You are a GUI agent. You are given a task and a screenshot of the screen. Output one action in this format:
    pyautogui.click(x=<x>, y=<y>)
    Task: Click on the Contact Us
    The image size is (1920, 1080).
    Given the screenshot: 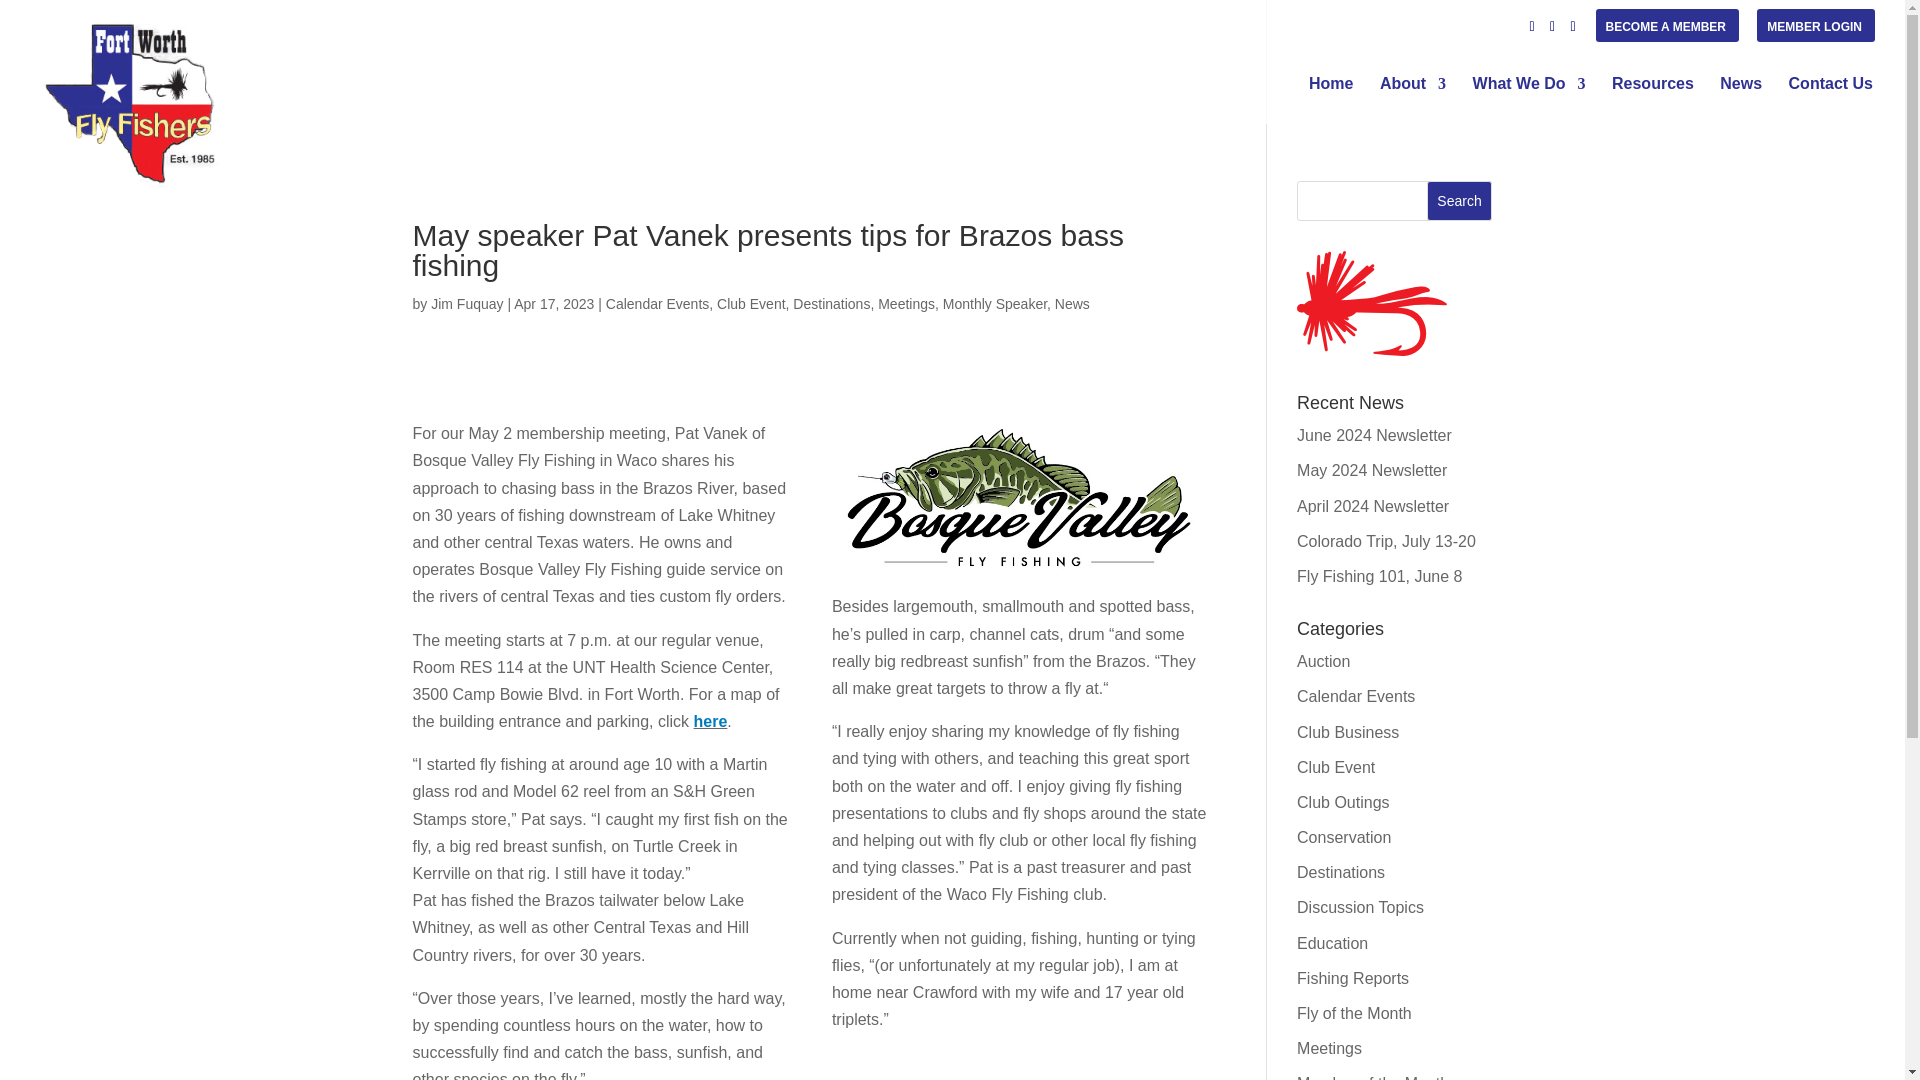 What is the action you would take?
    pyautogui.click(x=1831, y=99)
    